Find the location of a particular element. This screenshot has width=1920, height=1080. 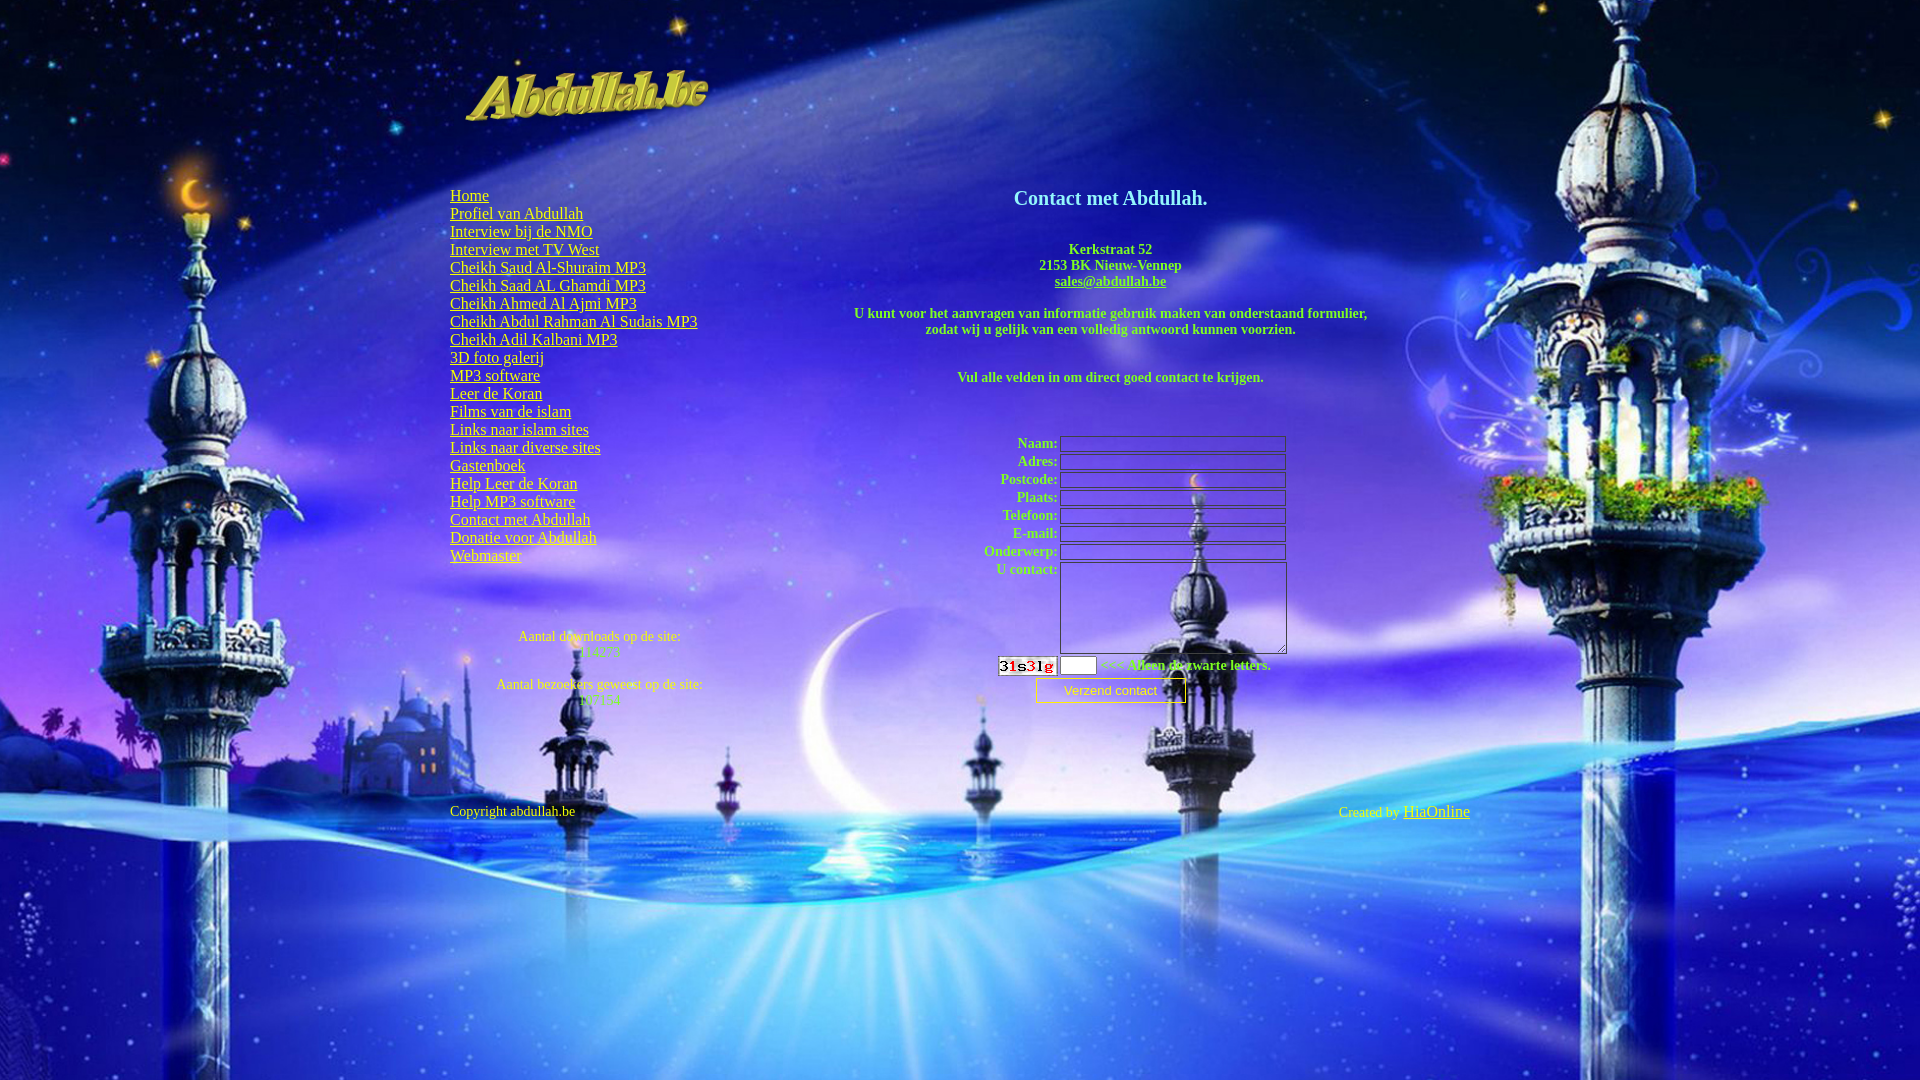

Help Leer de Koran is located at coordinates (514, 484).